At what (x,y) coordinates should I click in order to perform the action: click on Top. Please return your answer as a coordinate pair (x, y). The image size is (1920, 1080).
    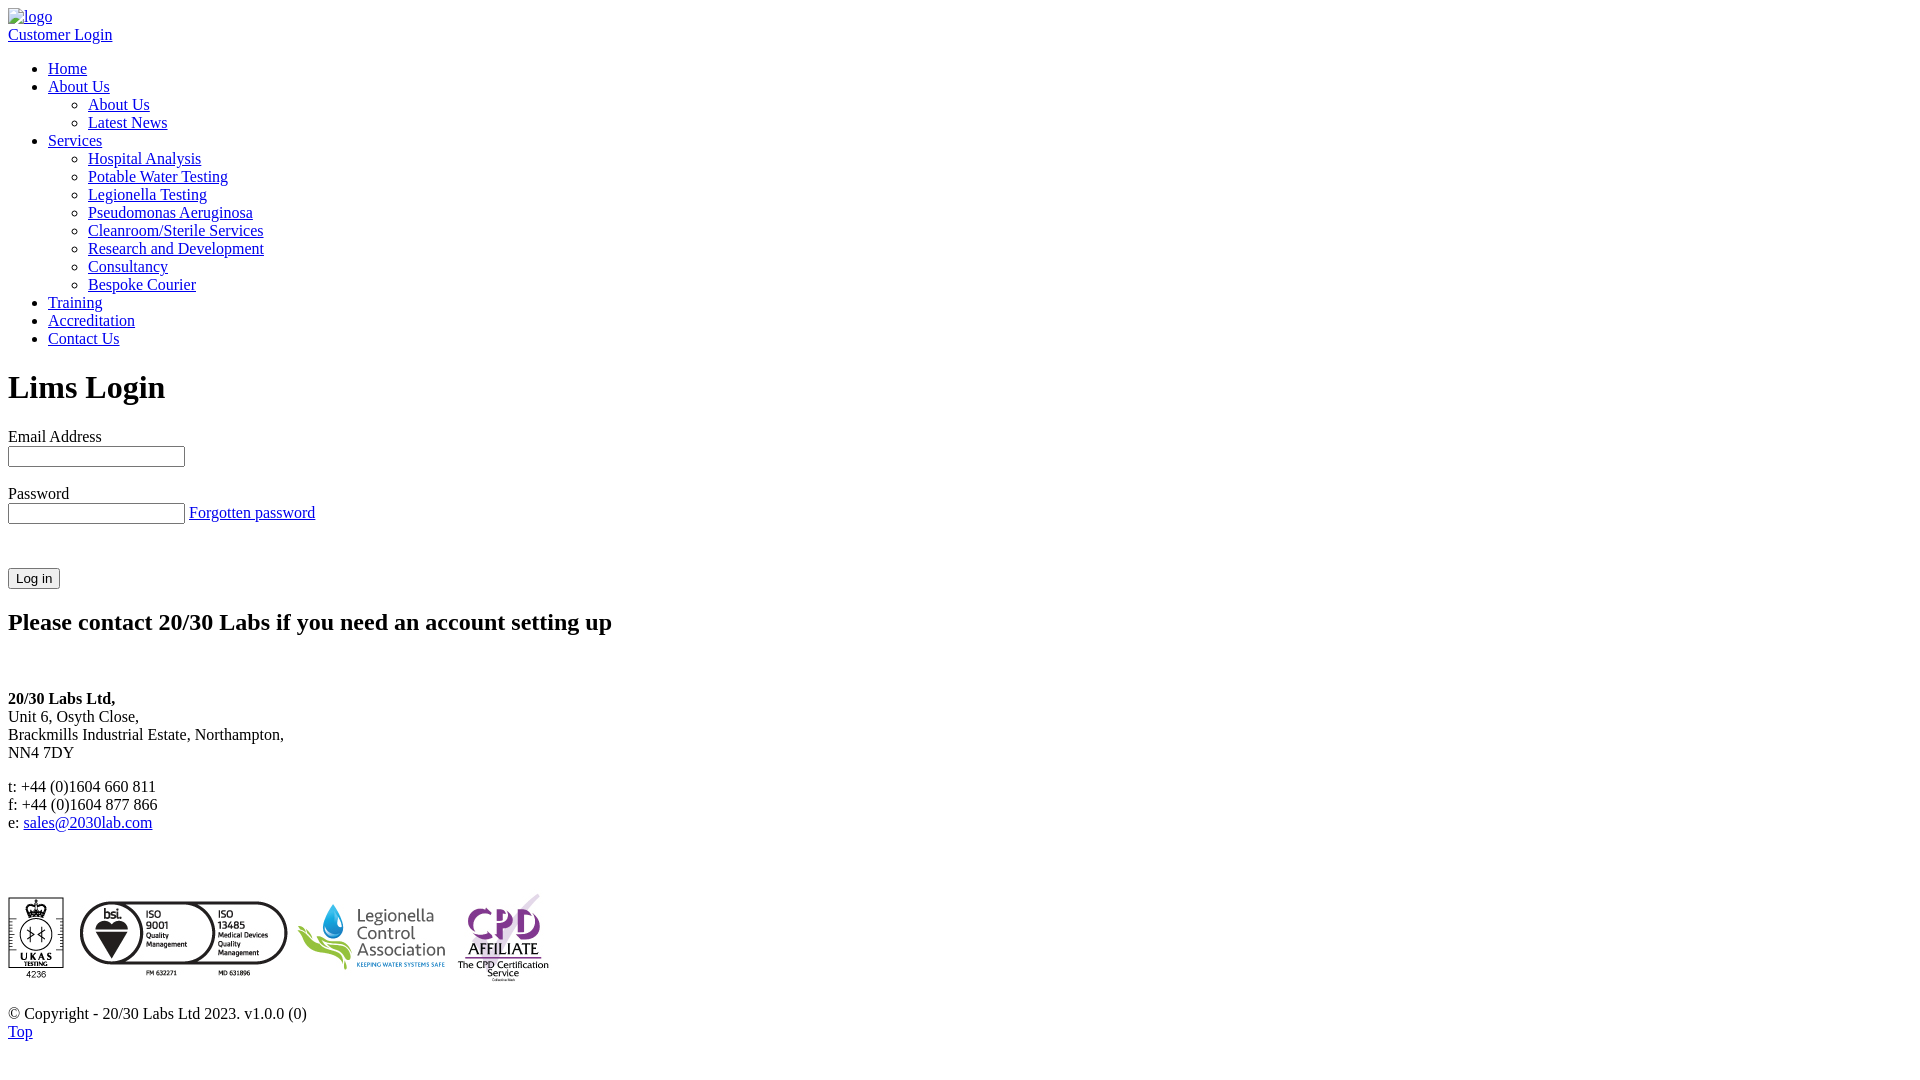
    Looking at the image, I should click on (20, 1032).